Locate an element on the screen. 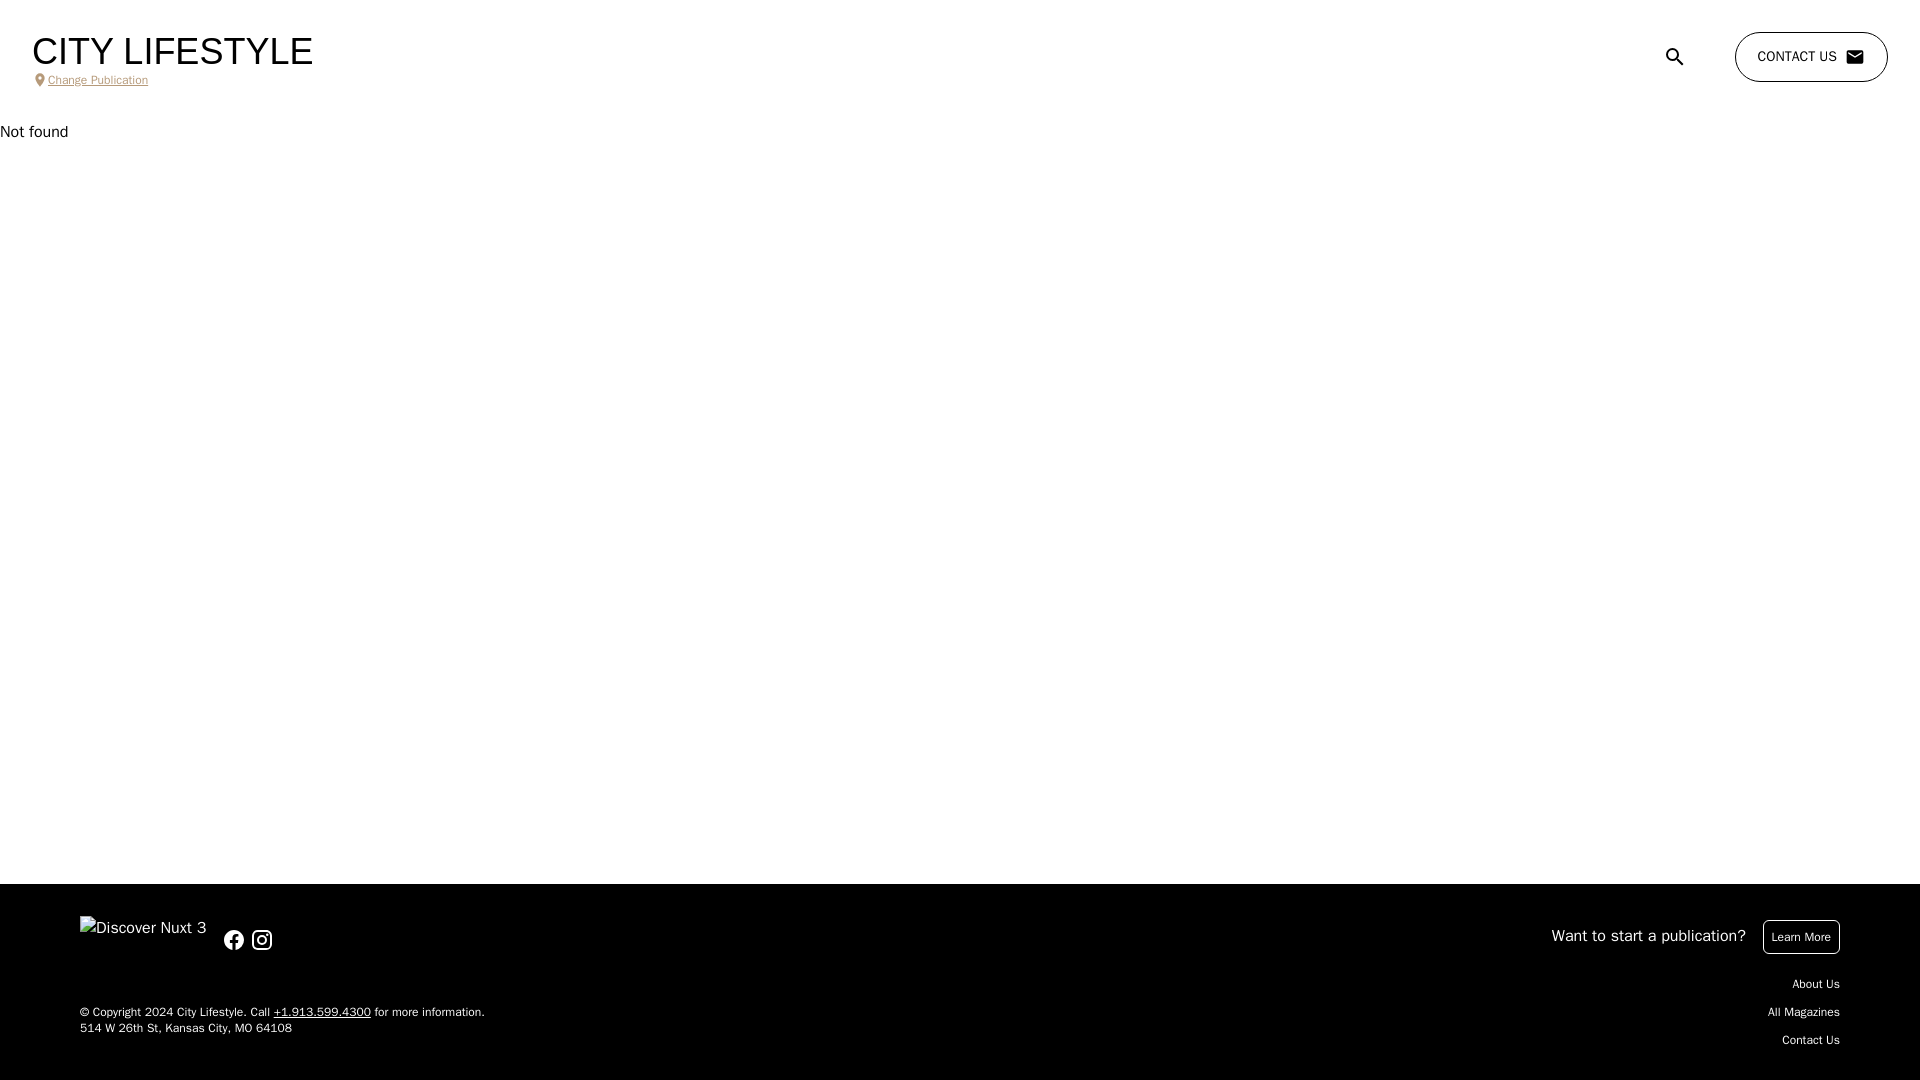  Learn More is located at coordinates (1800, 936).